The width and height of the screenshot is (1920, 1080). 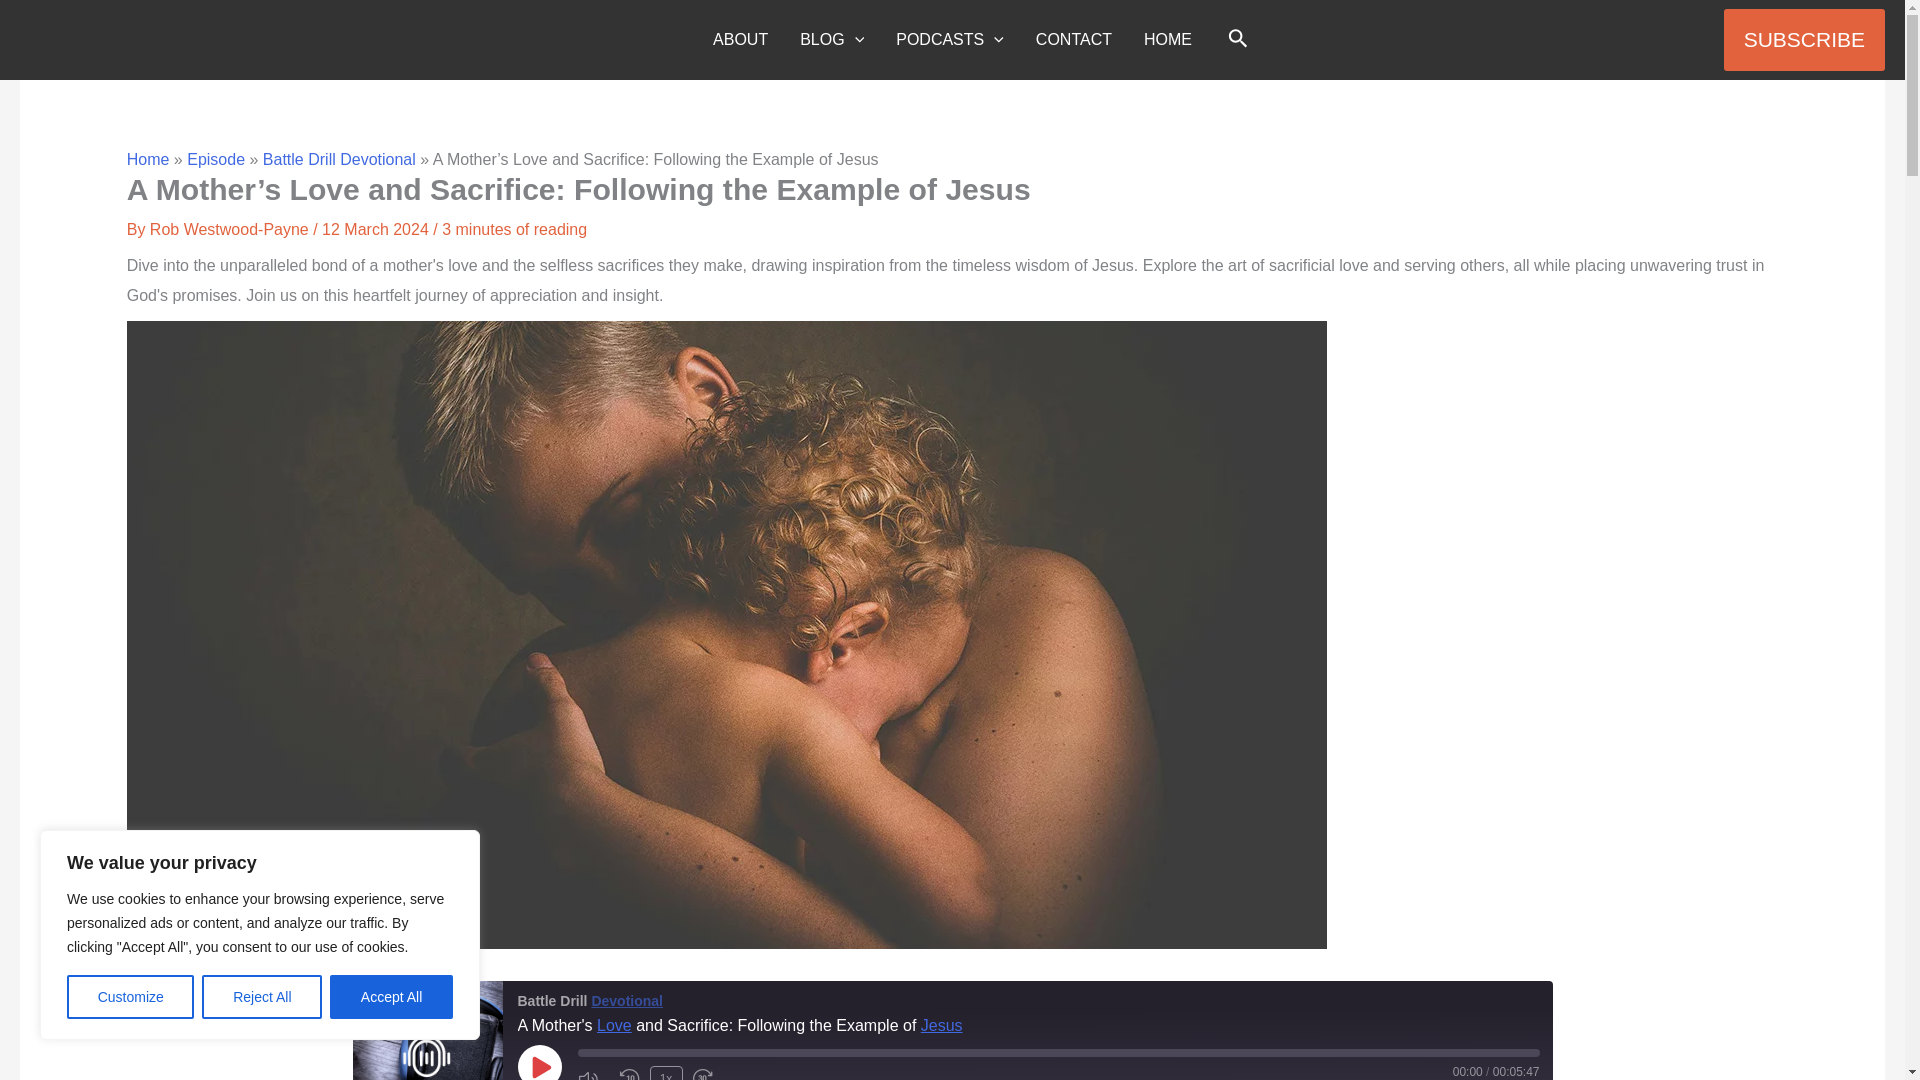 I want to click on ABOUT, so click(x=740, y=40).